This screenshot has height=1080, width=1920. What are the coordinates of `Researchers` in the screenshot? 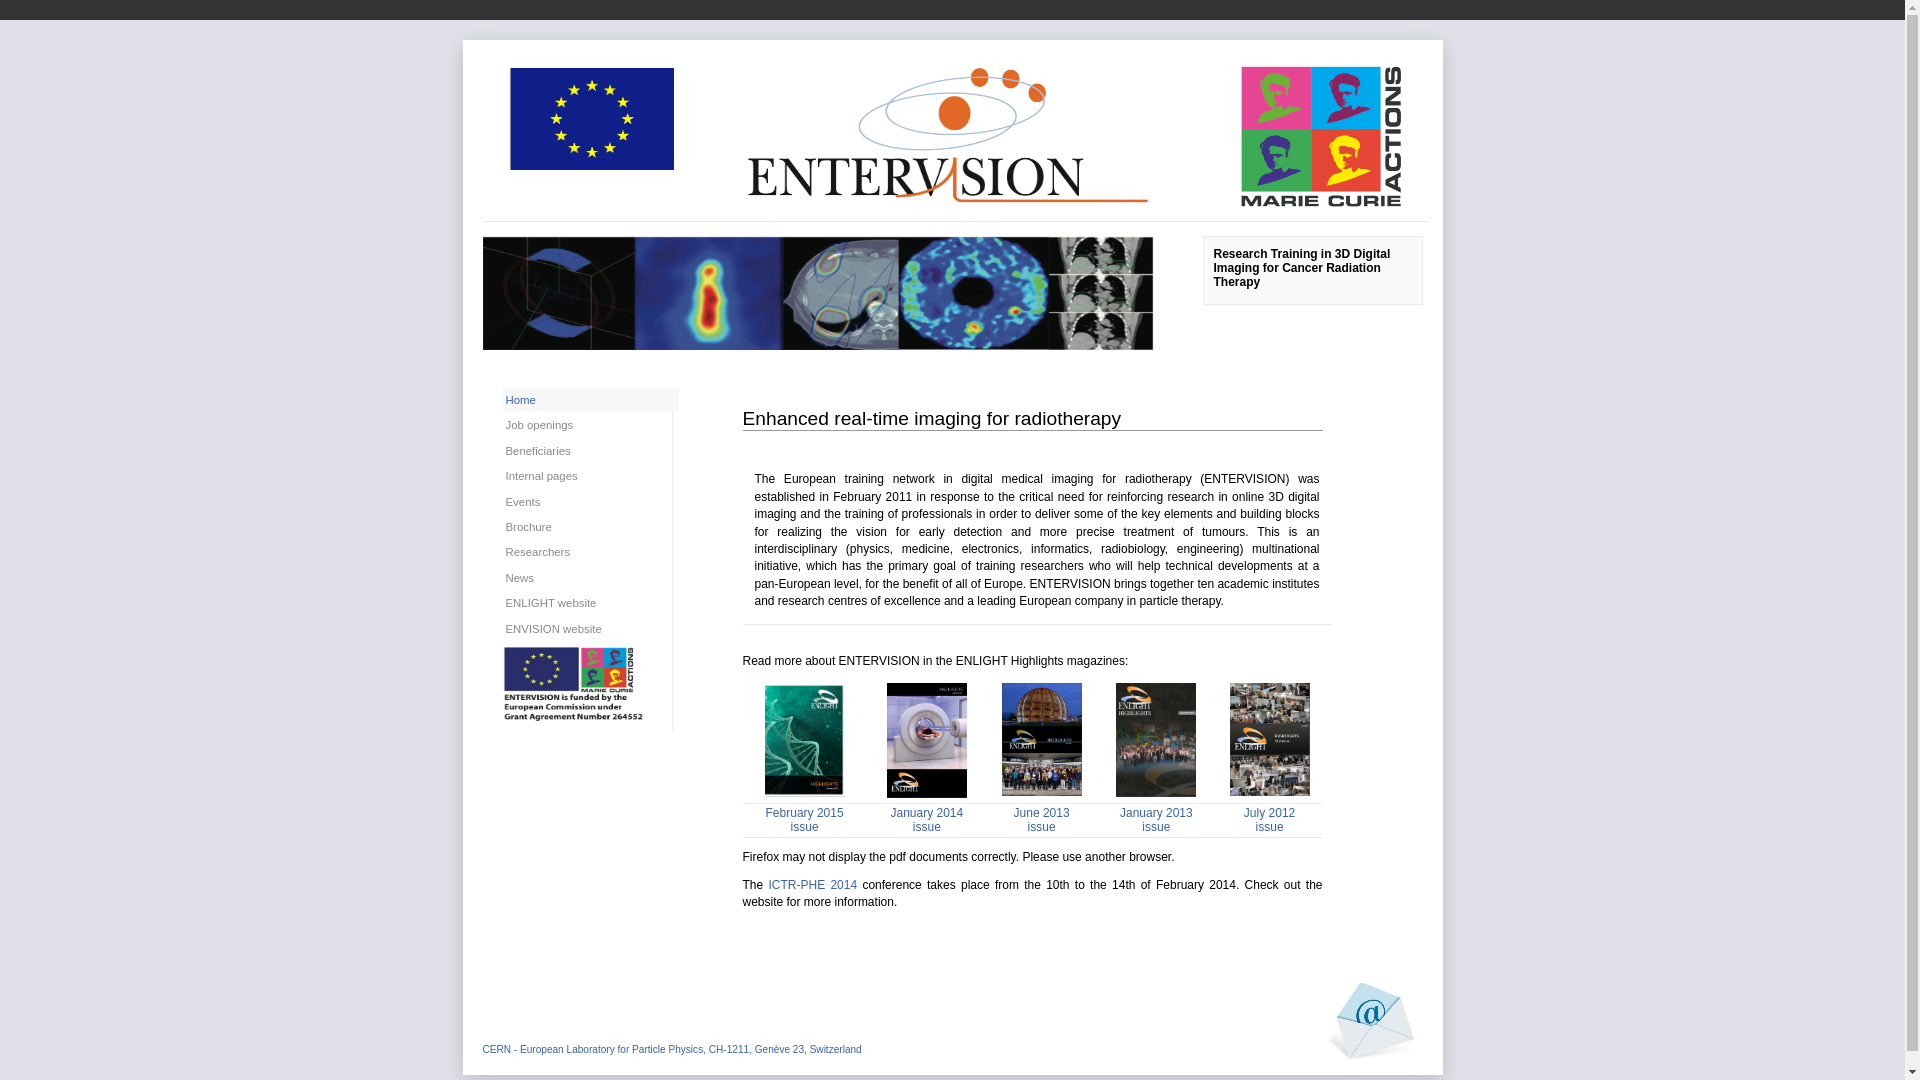 It's located at (586, 552).